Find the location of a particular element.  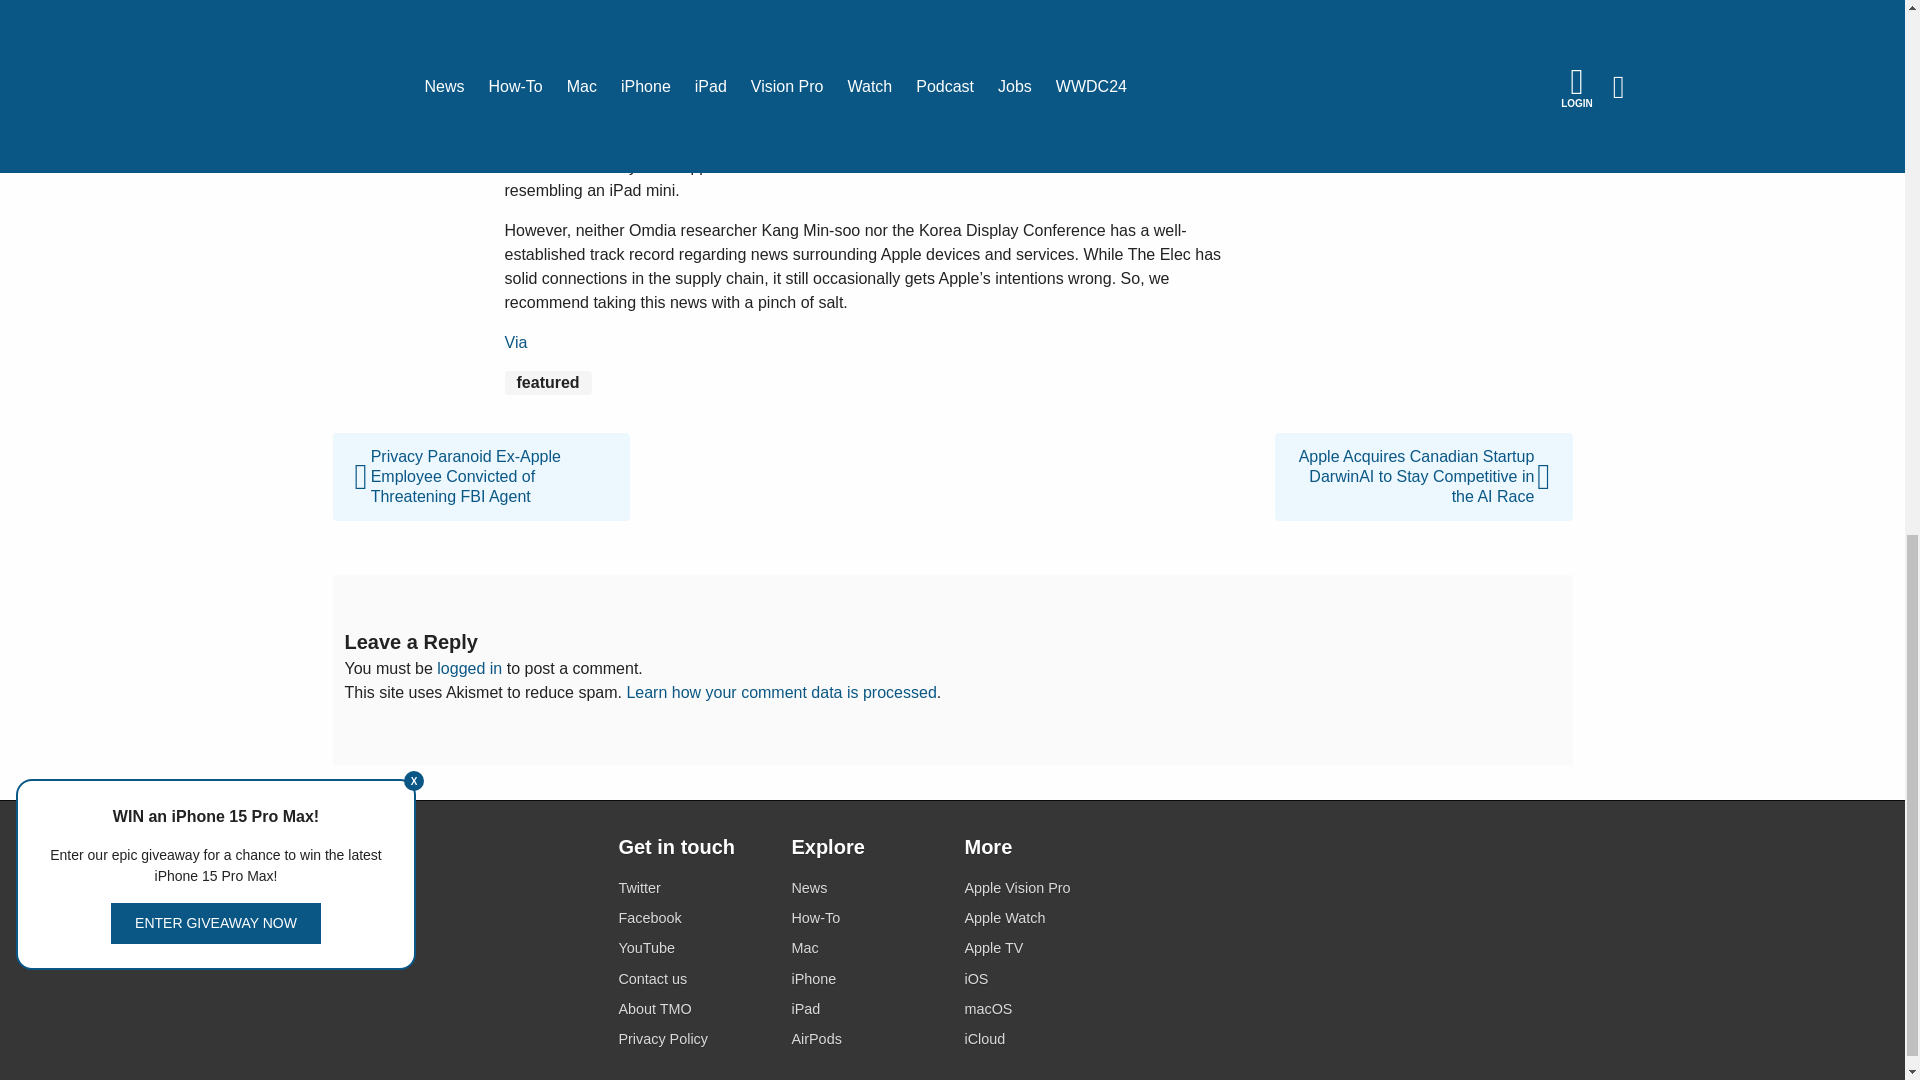

AirPods is located at coordinates (866, 1040).